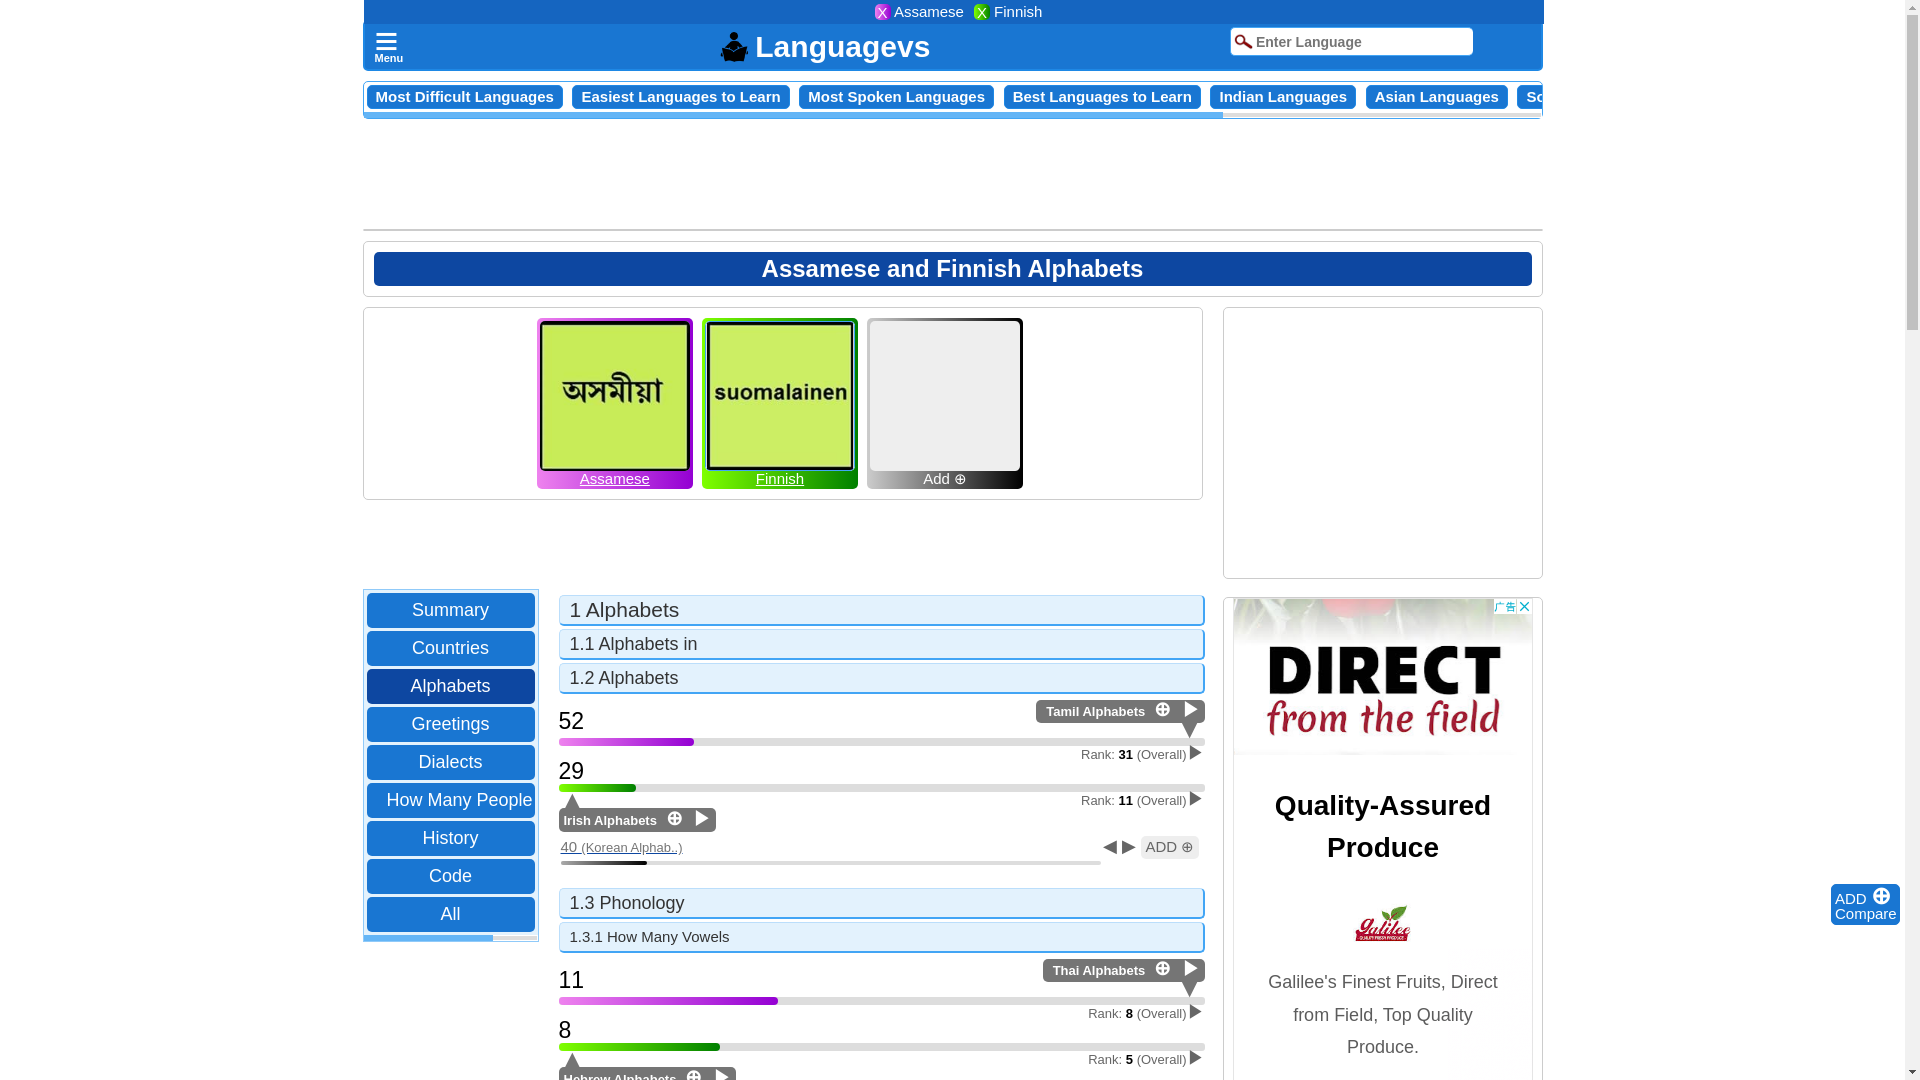  I want to click on Best Languages to Learn, so click(1102, 96).